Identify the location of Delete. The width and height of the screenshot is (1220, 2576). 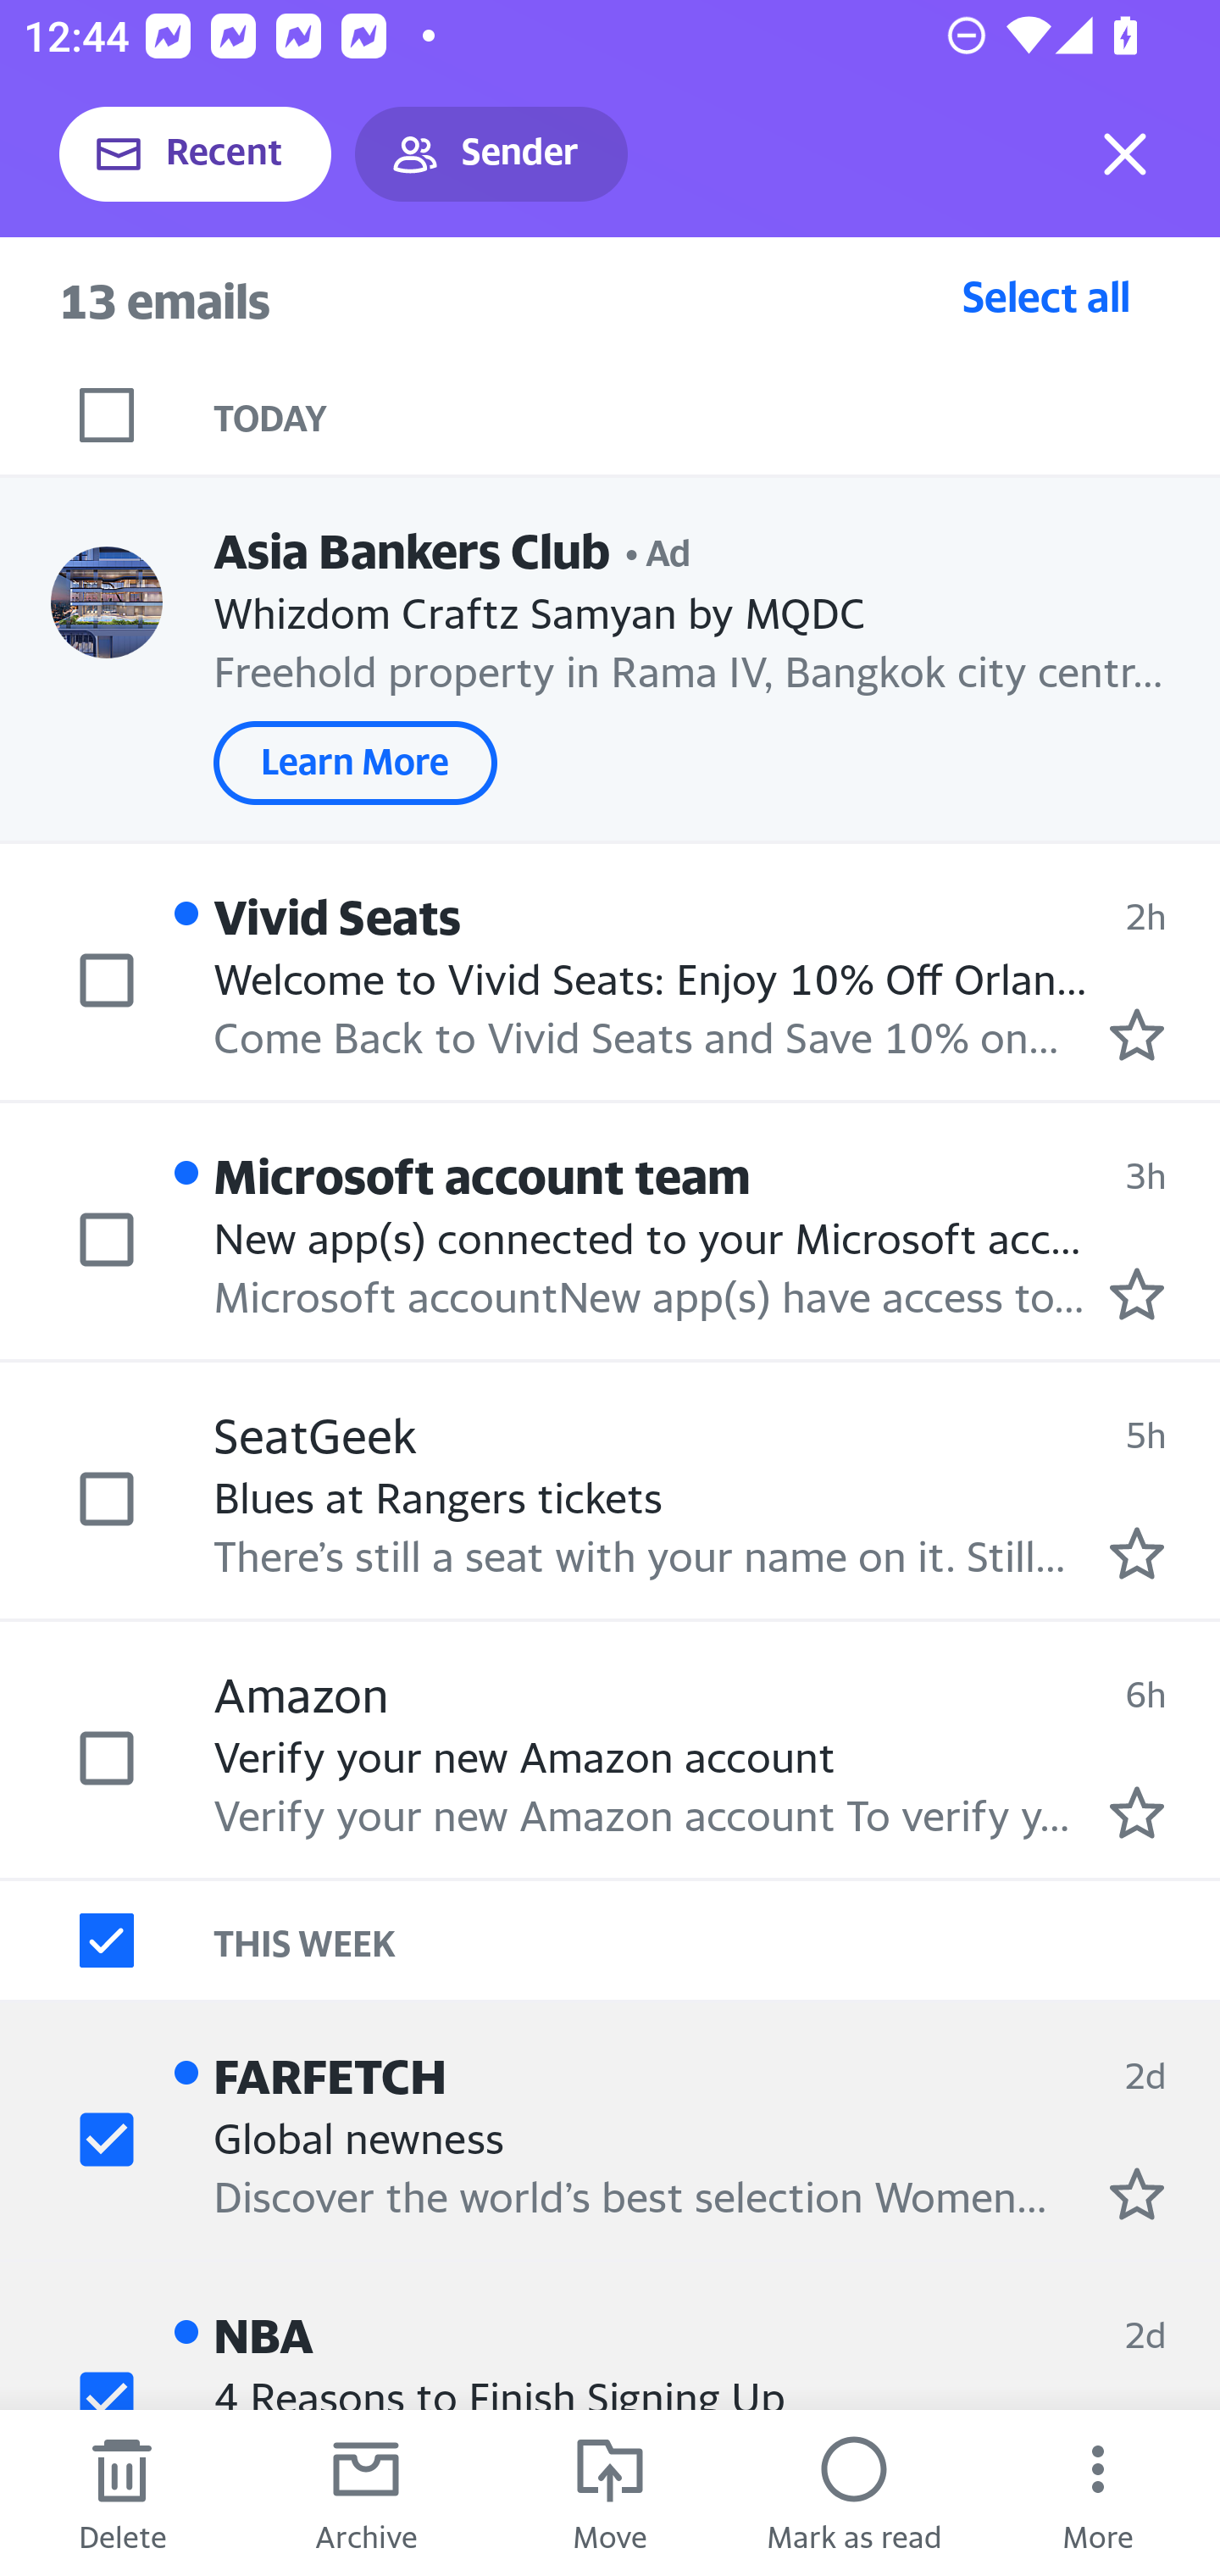
(122, 2493).